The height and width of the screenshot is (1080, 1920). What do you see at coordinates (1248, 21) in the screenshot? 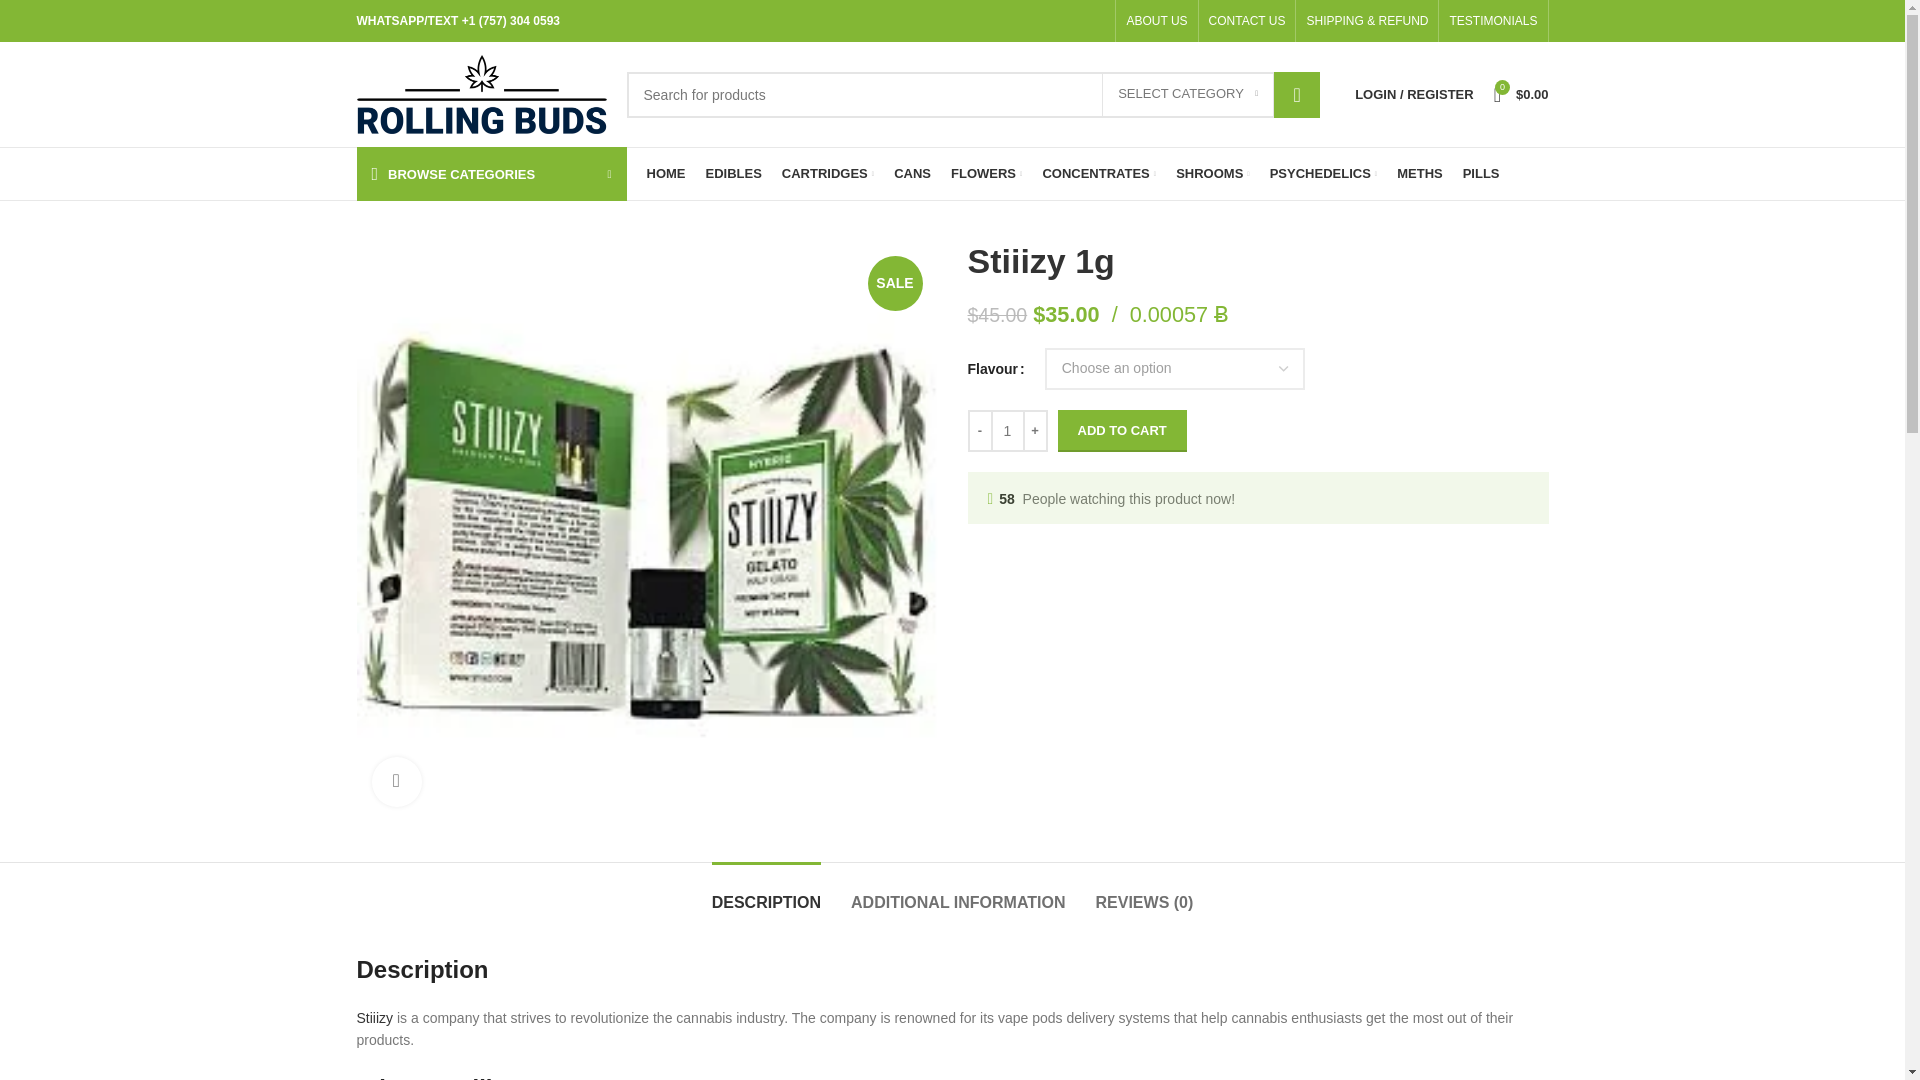
I see `CONTACT US` at bounding box center [1248, 21].